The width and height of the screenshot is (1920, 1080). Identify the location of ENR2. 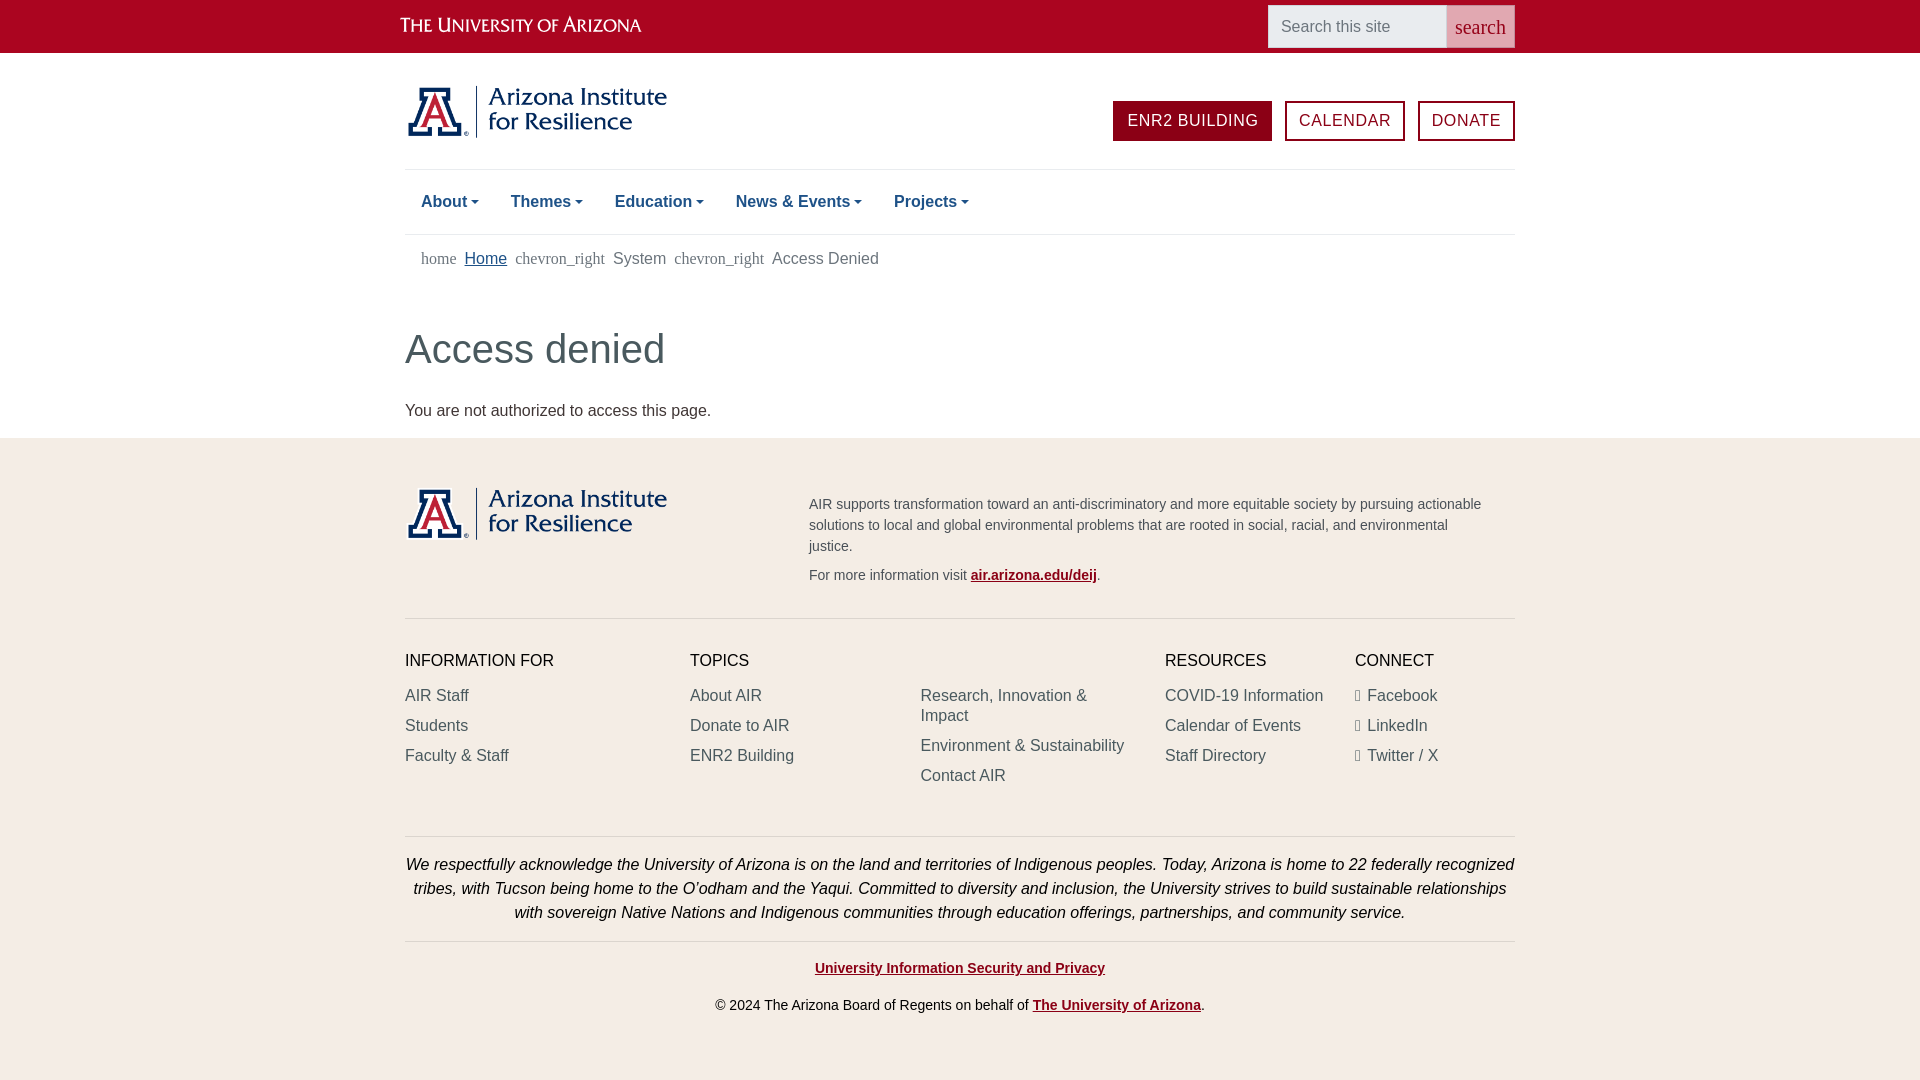
(1192, 121).